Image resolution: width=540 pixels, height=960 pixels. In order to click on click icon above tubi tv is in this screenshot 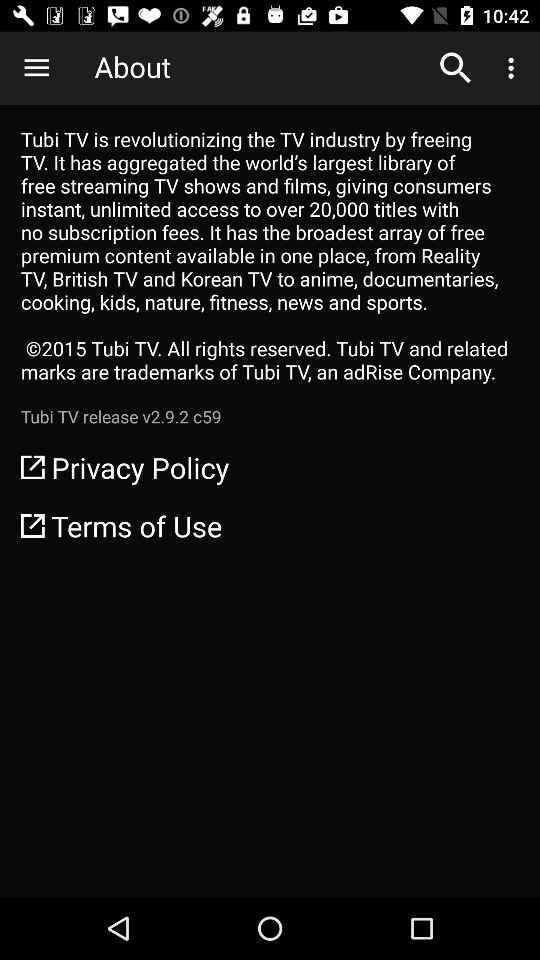, I will do `click(36, 68)`.